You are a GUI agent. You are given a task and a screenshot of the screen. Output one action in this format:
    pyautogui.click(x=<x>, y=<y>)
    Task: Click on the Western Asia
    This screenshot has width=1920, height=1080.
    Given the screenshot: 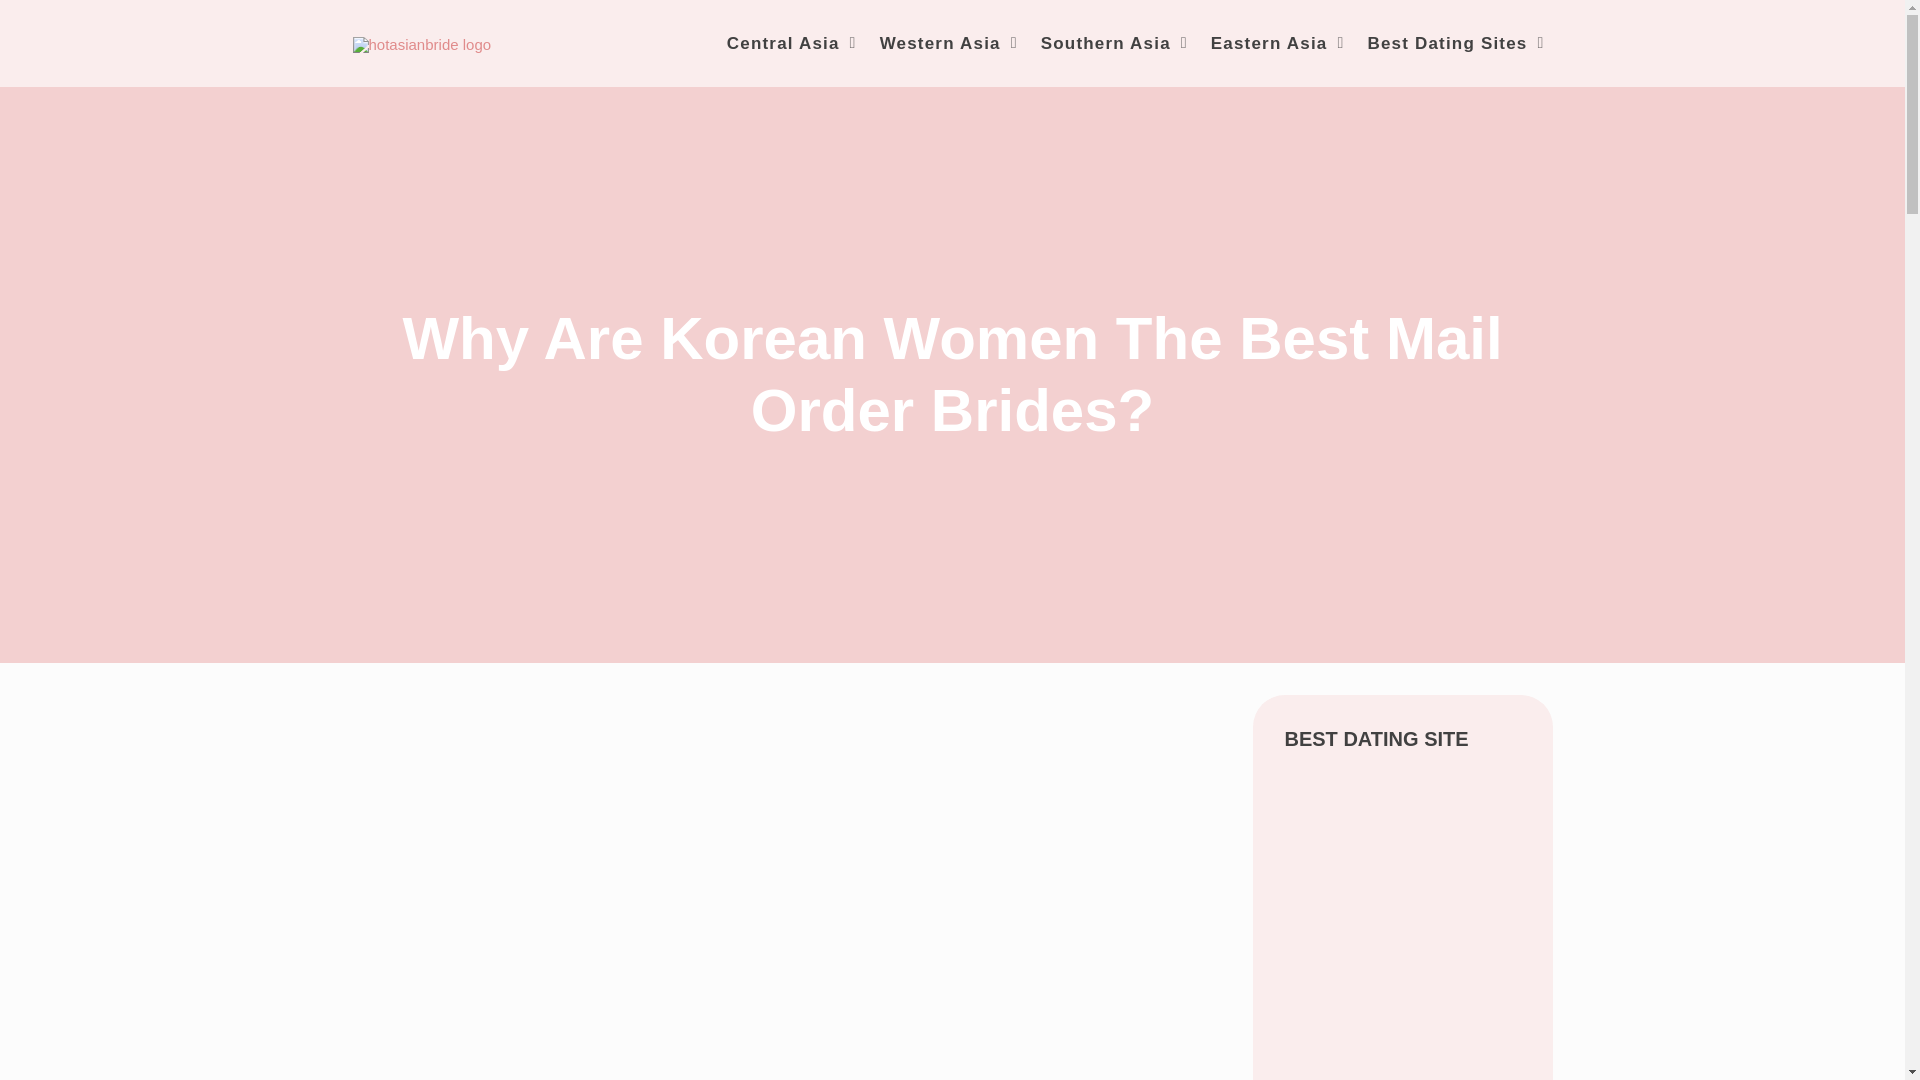 What is the action you would take?
    pyautogui.click(x=945, y=43)
    